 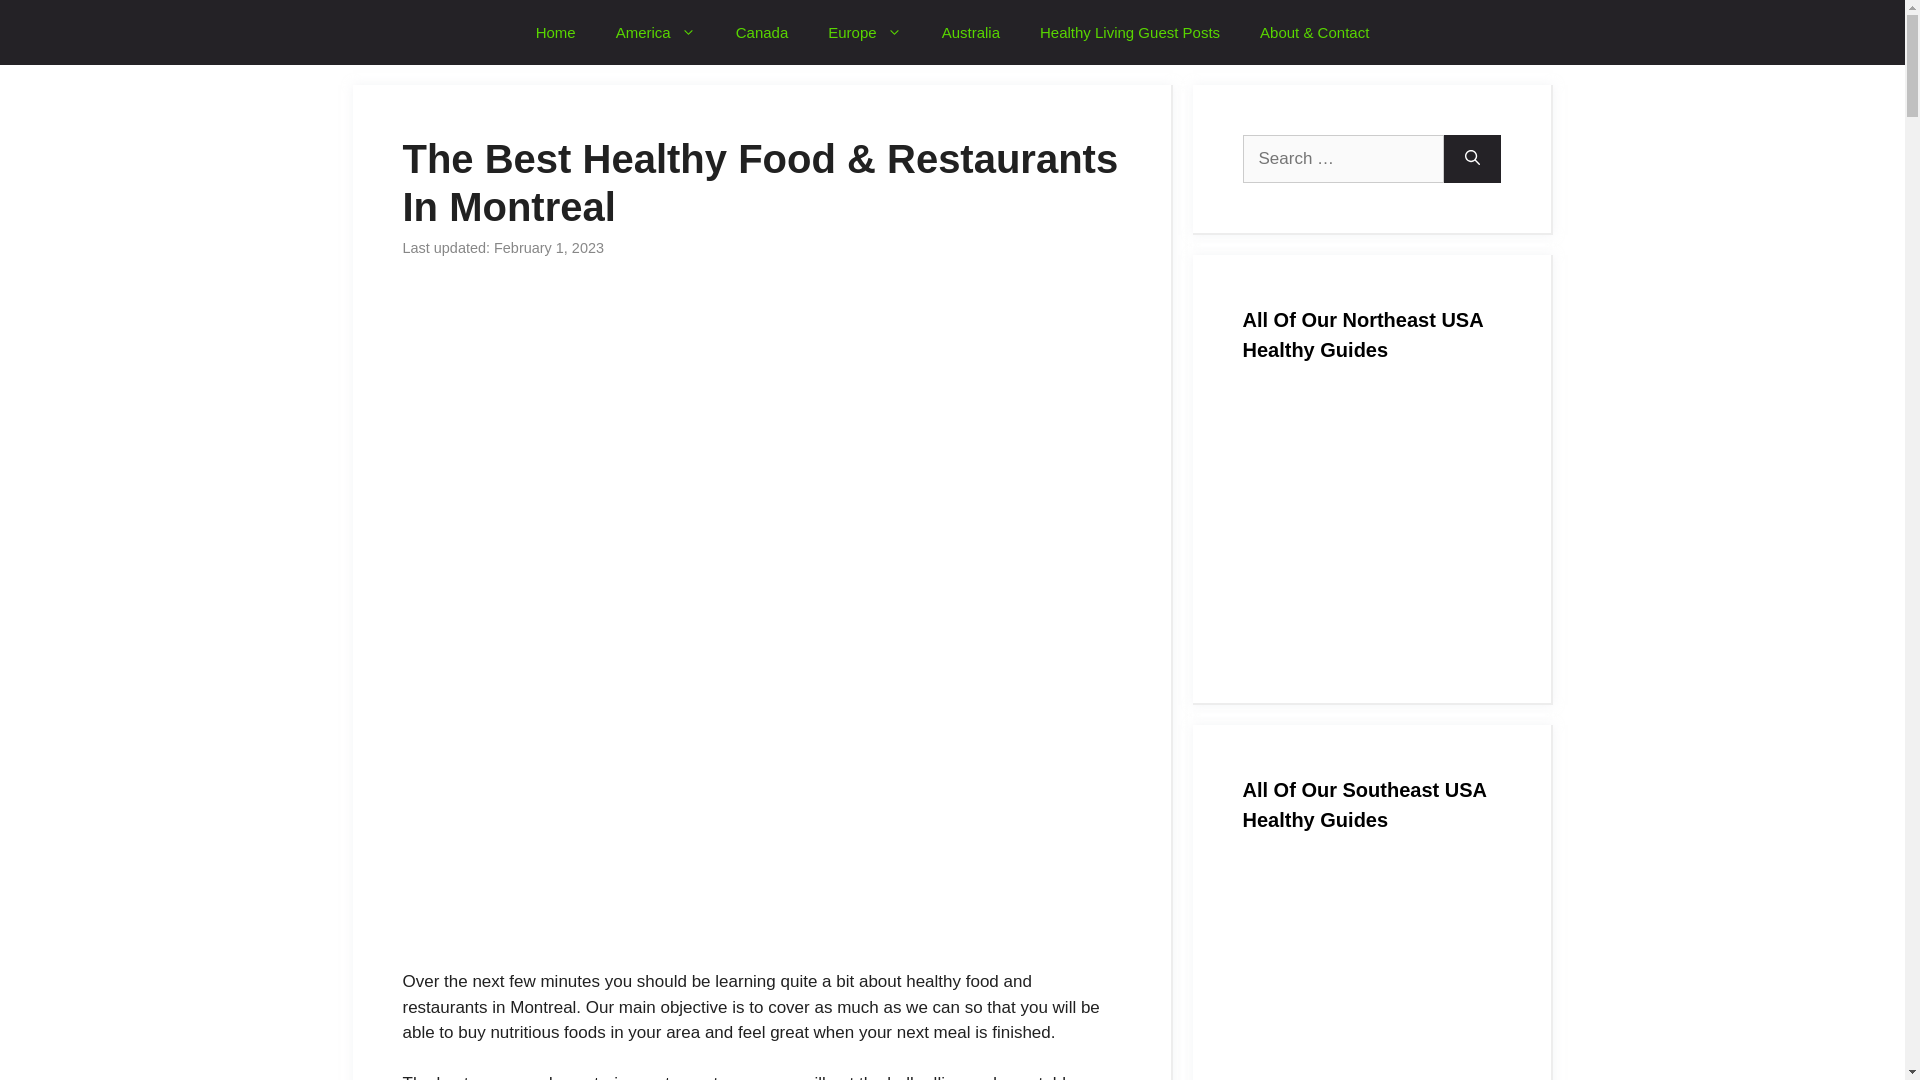 I want to click on All Of Our Southeast USA Healthy Guides , so click(x=1370, y=972).